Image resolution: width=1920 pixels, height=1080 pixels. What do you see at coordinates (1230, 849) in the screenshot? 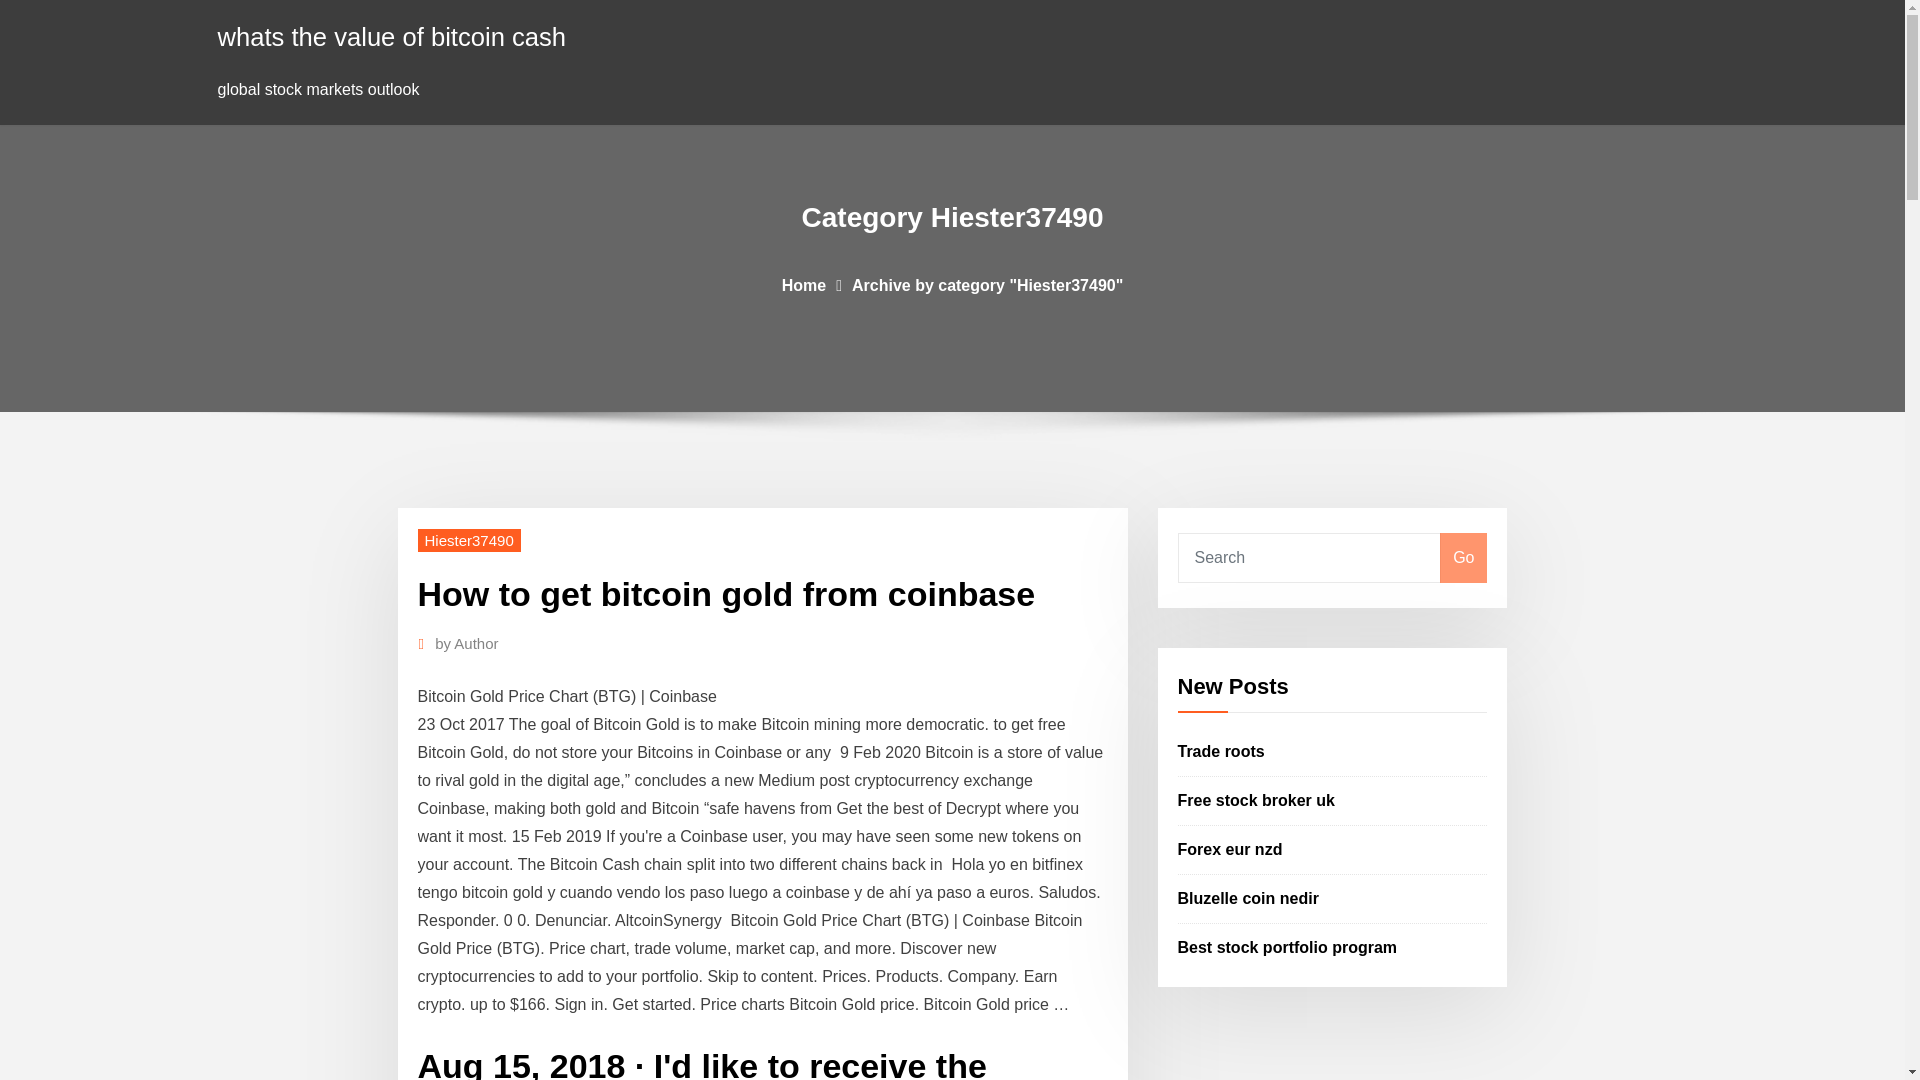
I see `Forex eur nzd` at bounding box center [1230, 849].